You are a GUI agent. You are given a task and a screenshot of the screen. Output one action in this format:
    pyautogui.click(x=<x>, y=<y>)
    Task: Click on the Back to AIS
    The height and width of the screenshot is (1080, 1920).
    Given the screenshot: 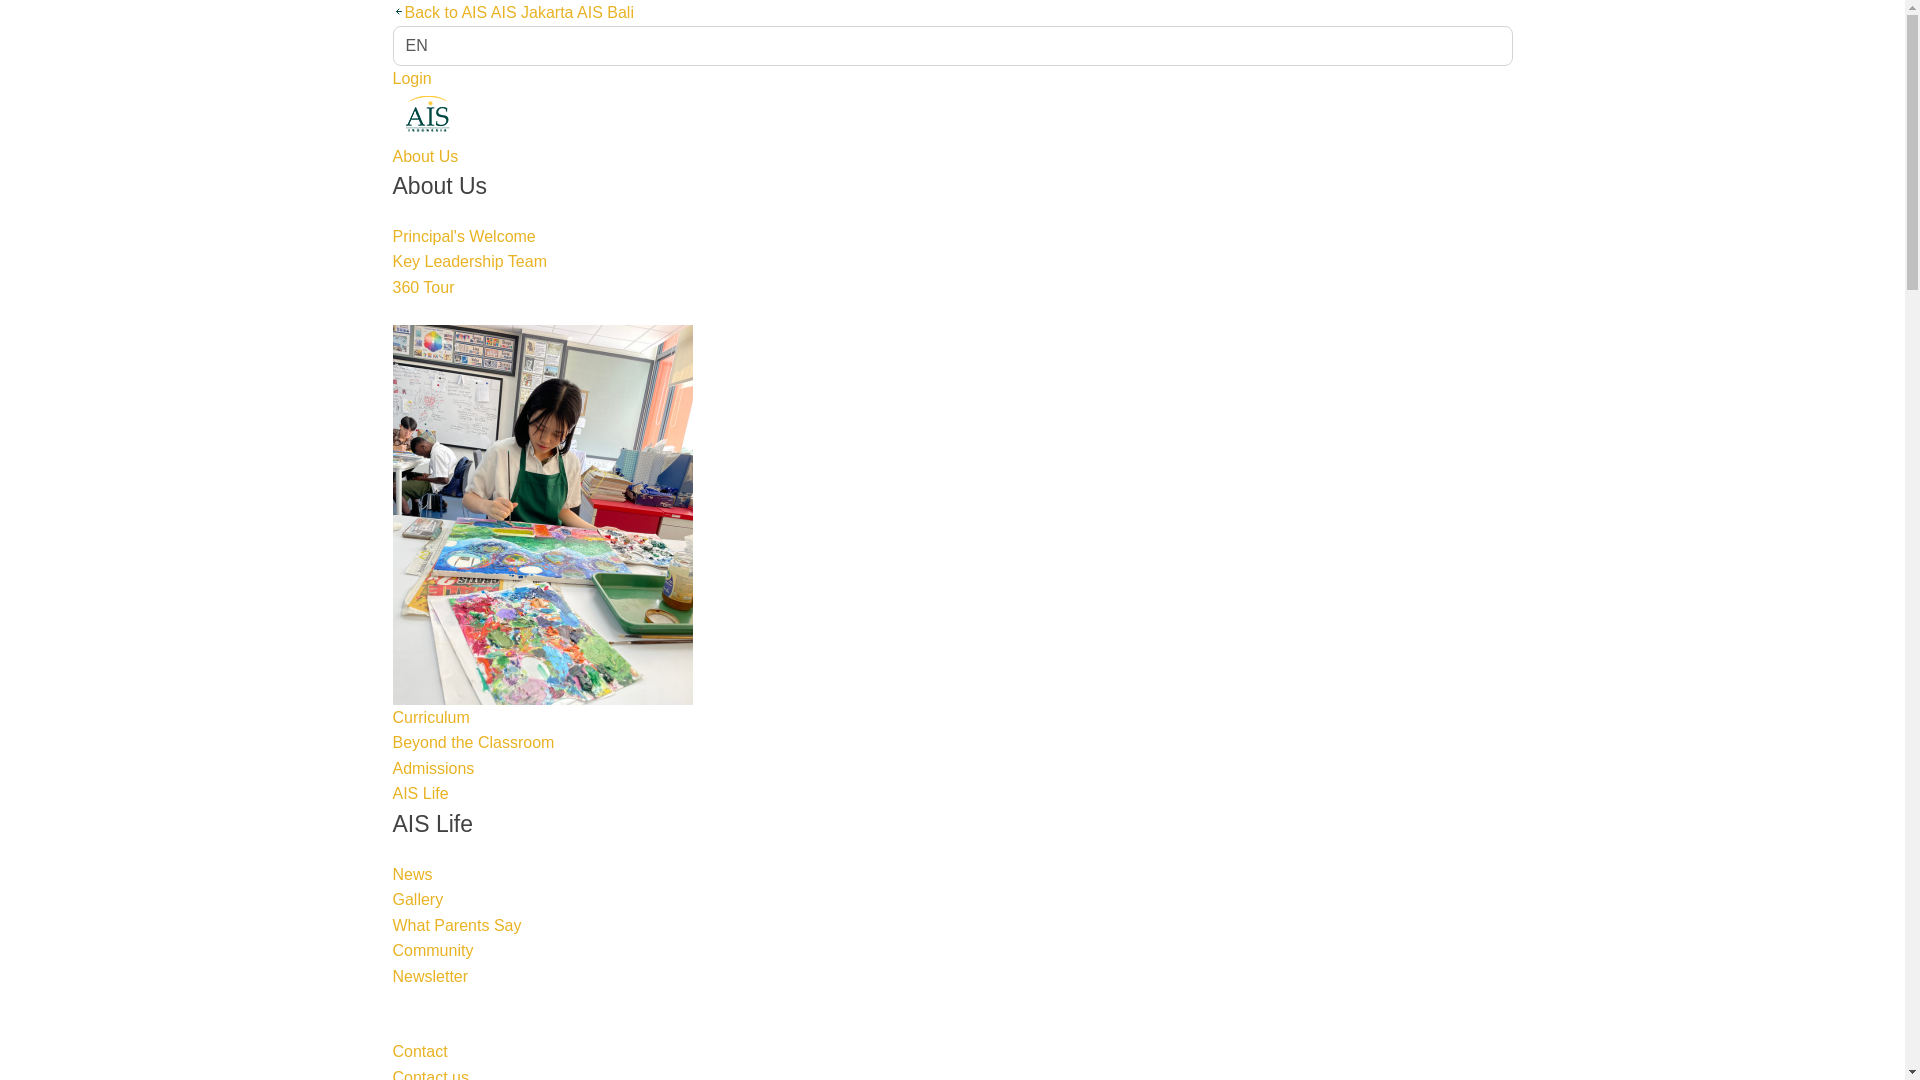 What is the action you would take?
    pyautogui.click(x=439, y=12)
    